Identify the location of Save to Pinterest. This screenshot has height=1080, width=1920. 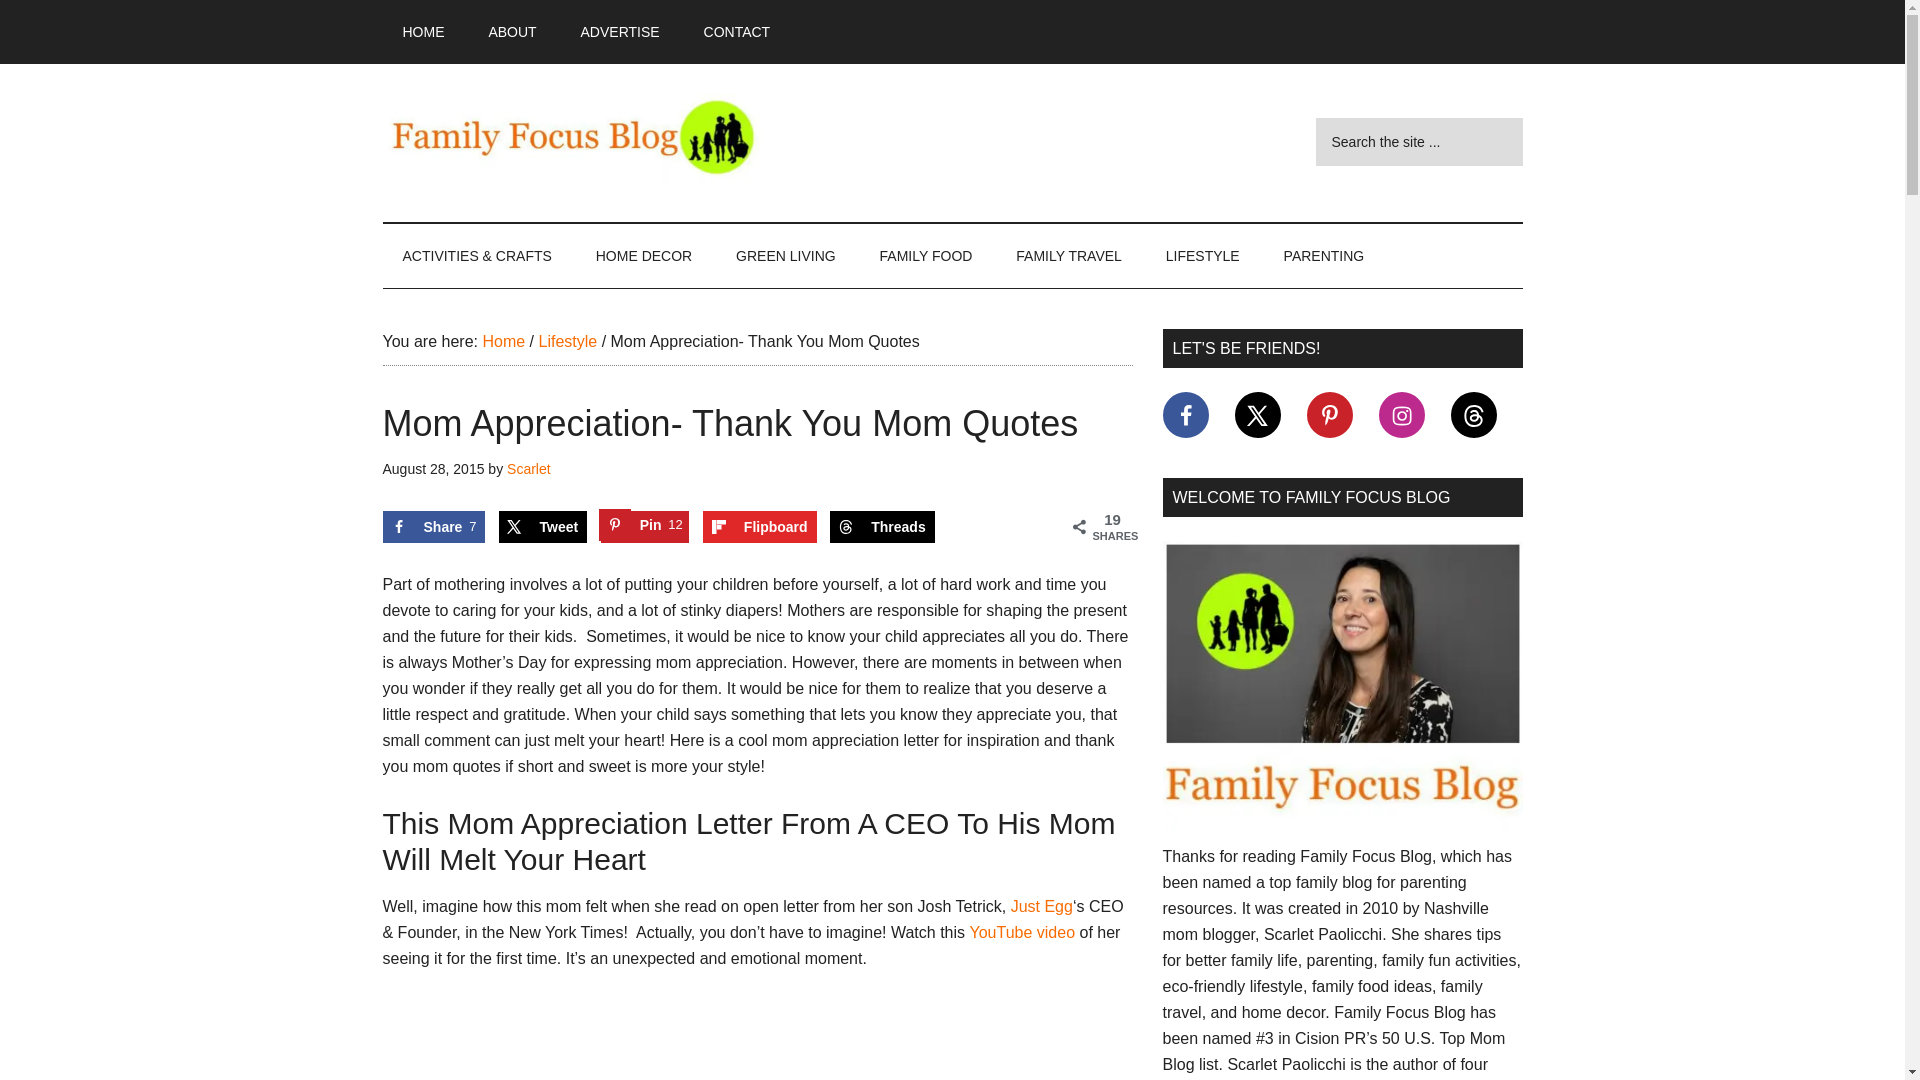
(644, 526).